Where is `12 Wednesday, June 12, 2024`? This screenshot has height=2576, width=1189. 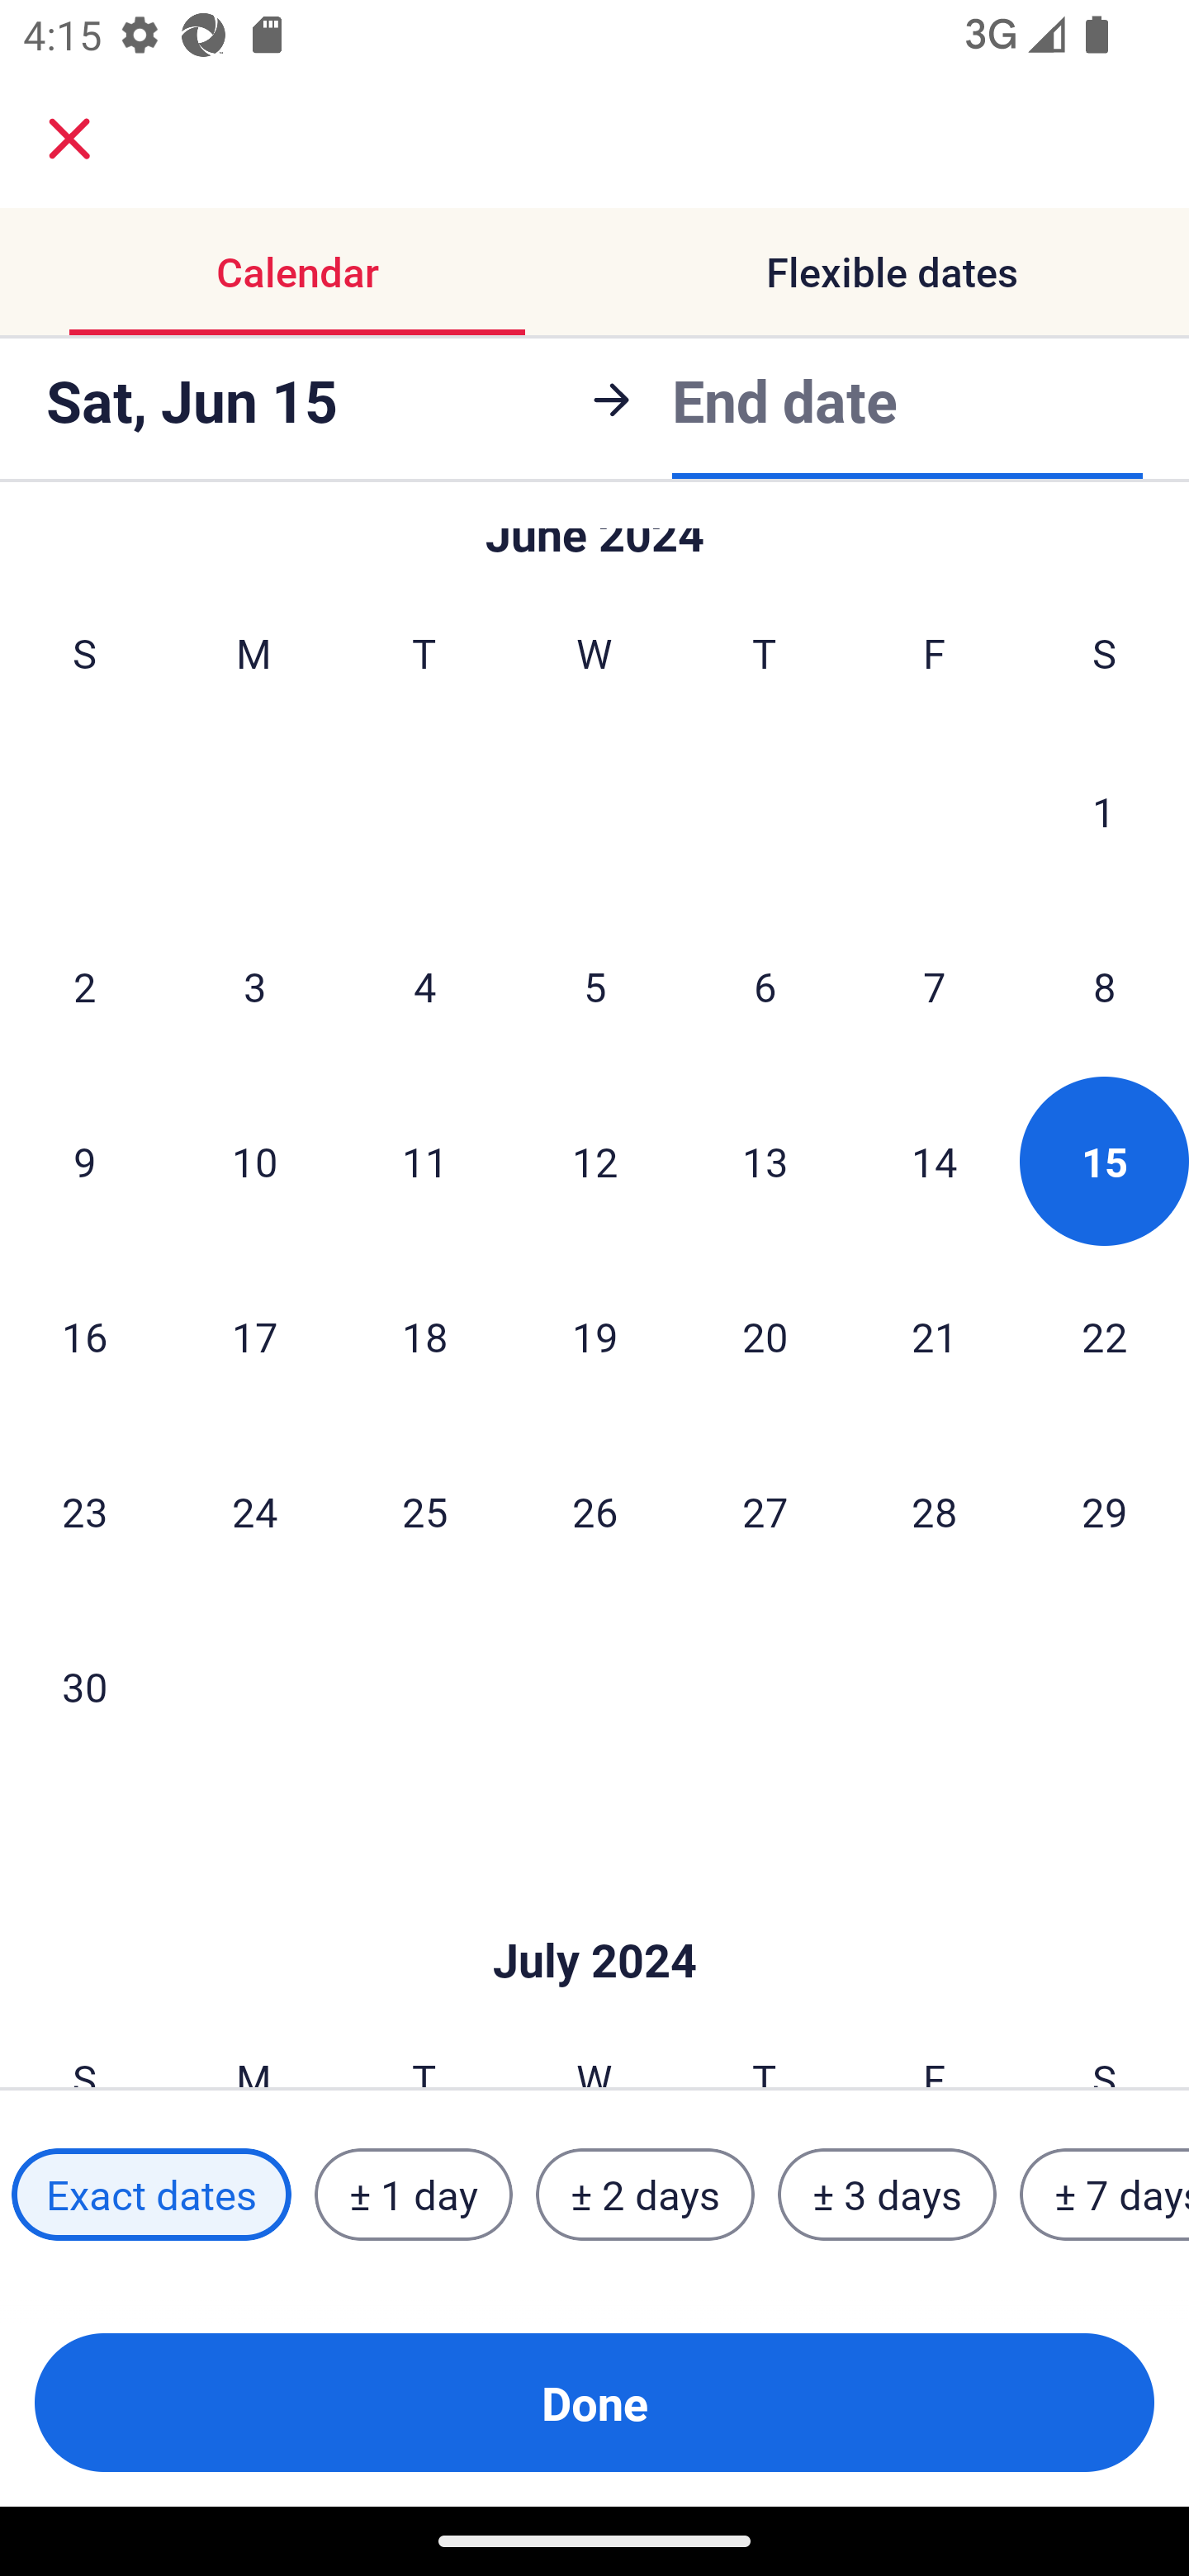
12 Wednesday, June 12, 2024 is located at coordinates (594, 1162).